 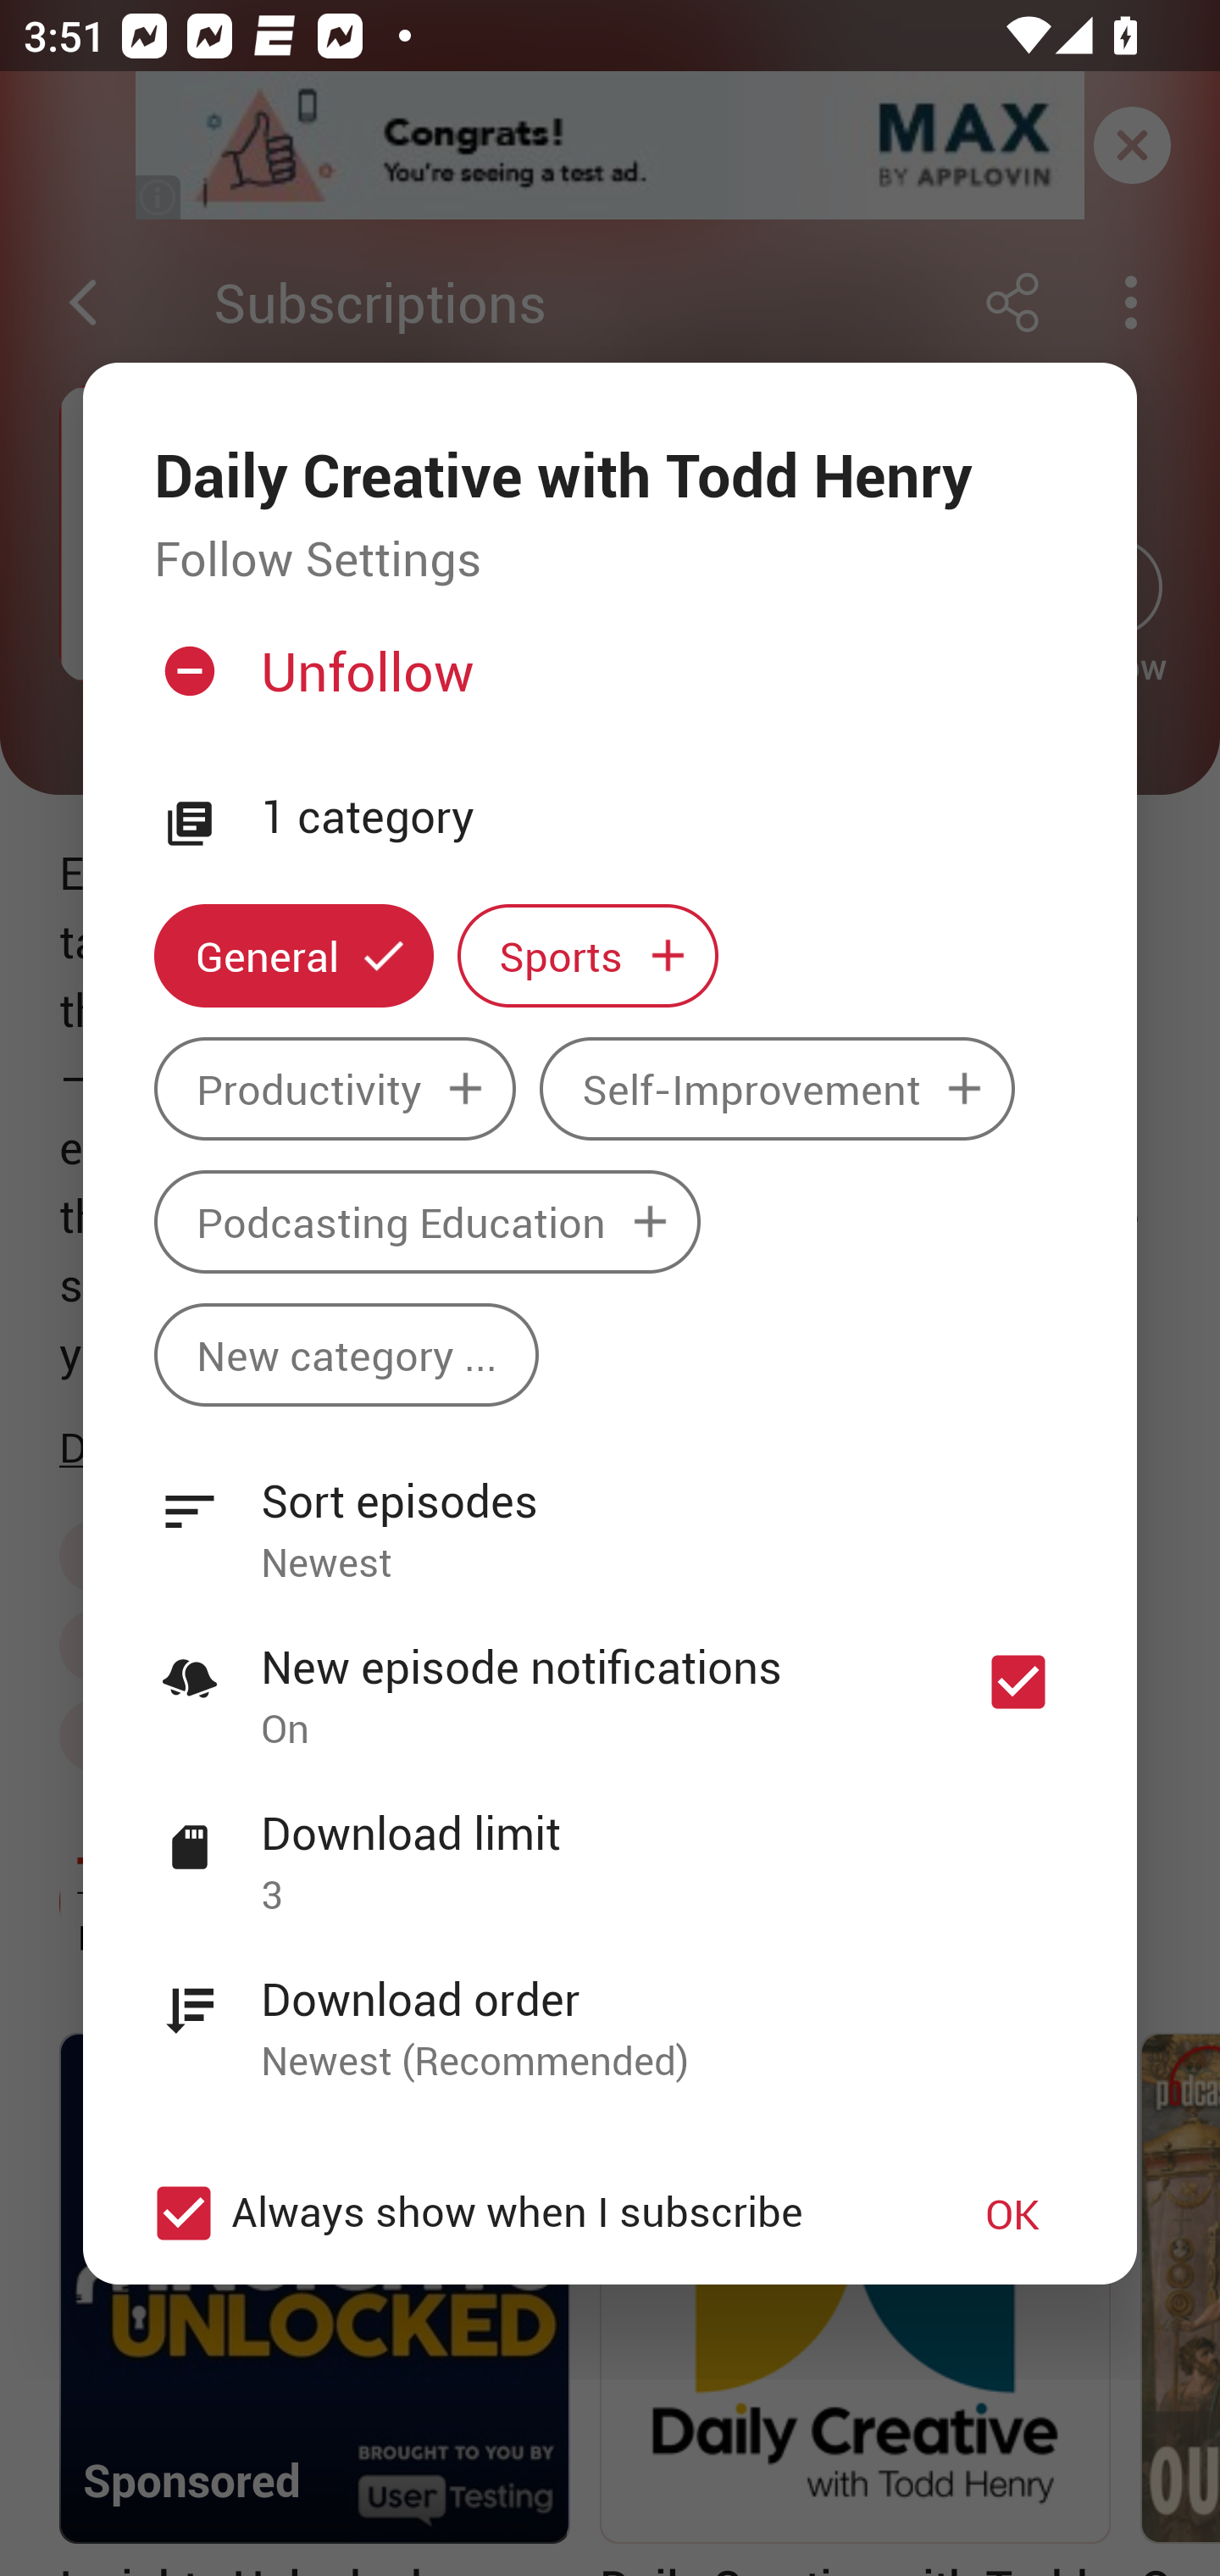 I want to click on OK, so click(x=1012, y=2213).